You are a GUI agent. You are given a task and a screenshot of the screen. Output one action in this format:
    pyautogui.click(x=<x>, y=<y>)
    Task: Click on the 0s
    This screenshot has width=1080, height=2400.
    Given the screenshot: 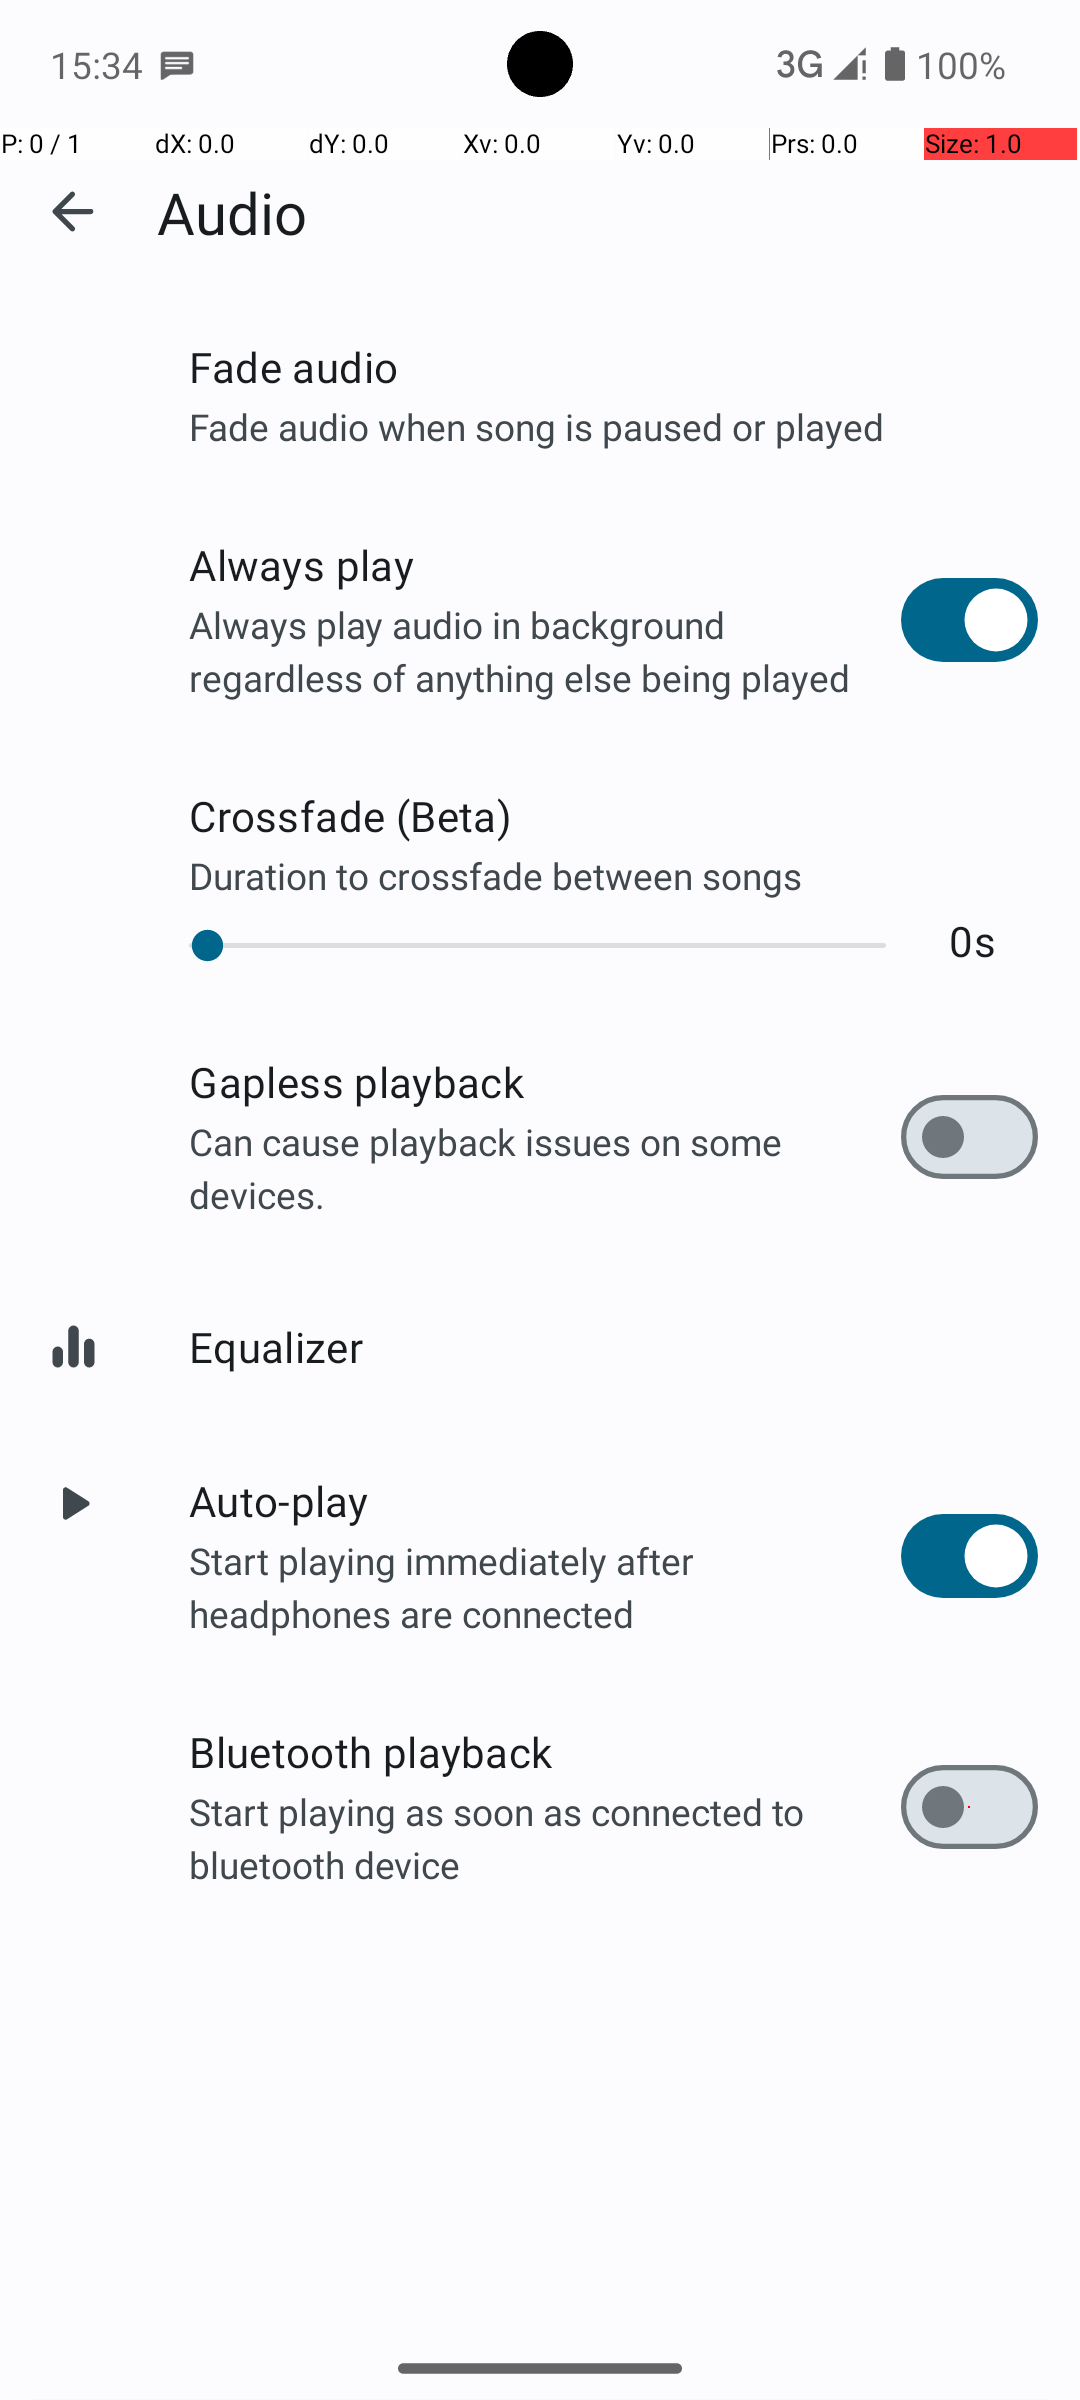 What is the action you would take?
    pyautogui.click(x=972, y=940)
    